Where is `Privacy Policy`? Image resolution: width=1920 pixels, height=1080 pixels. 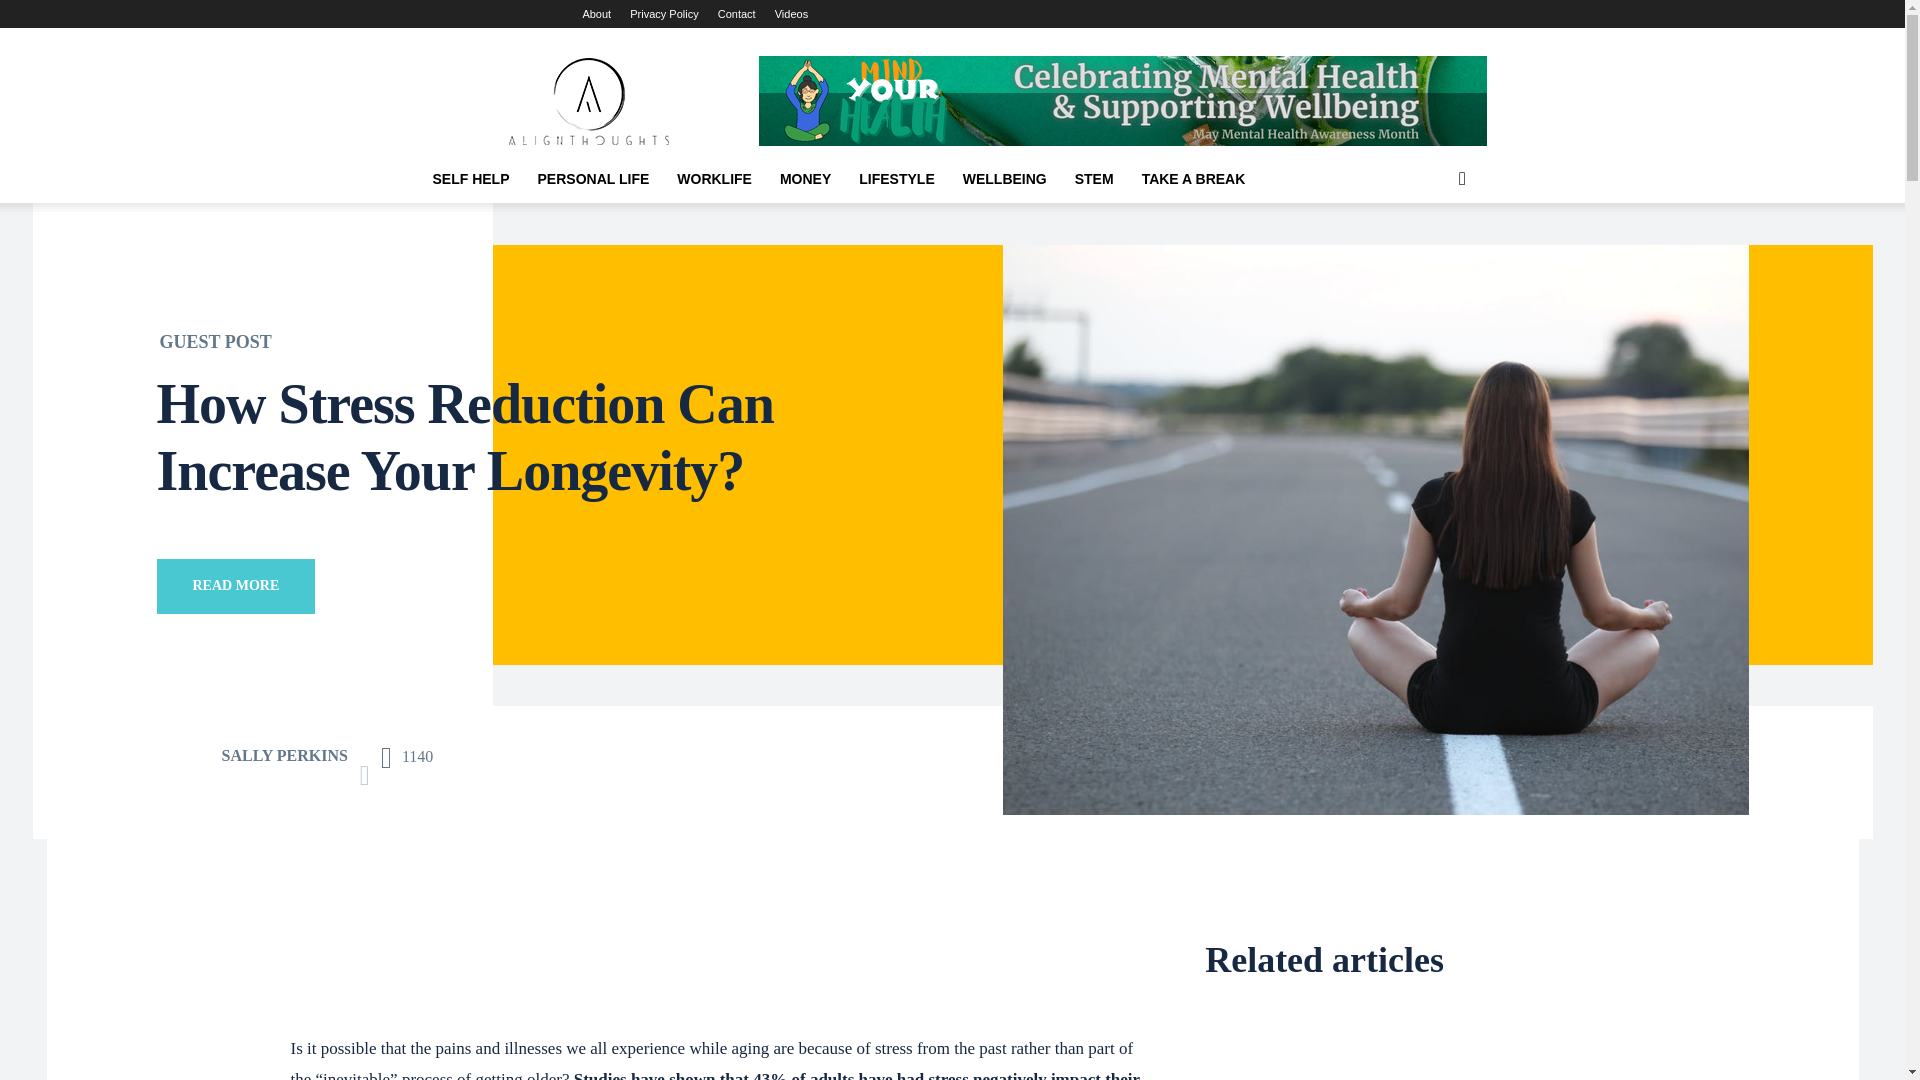 Privacy Policy is located at coordinates (664, 14).